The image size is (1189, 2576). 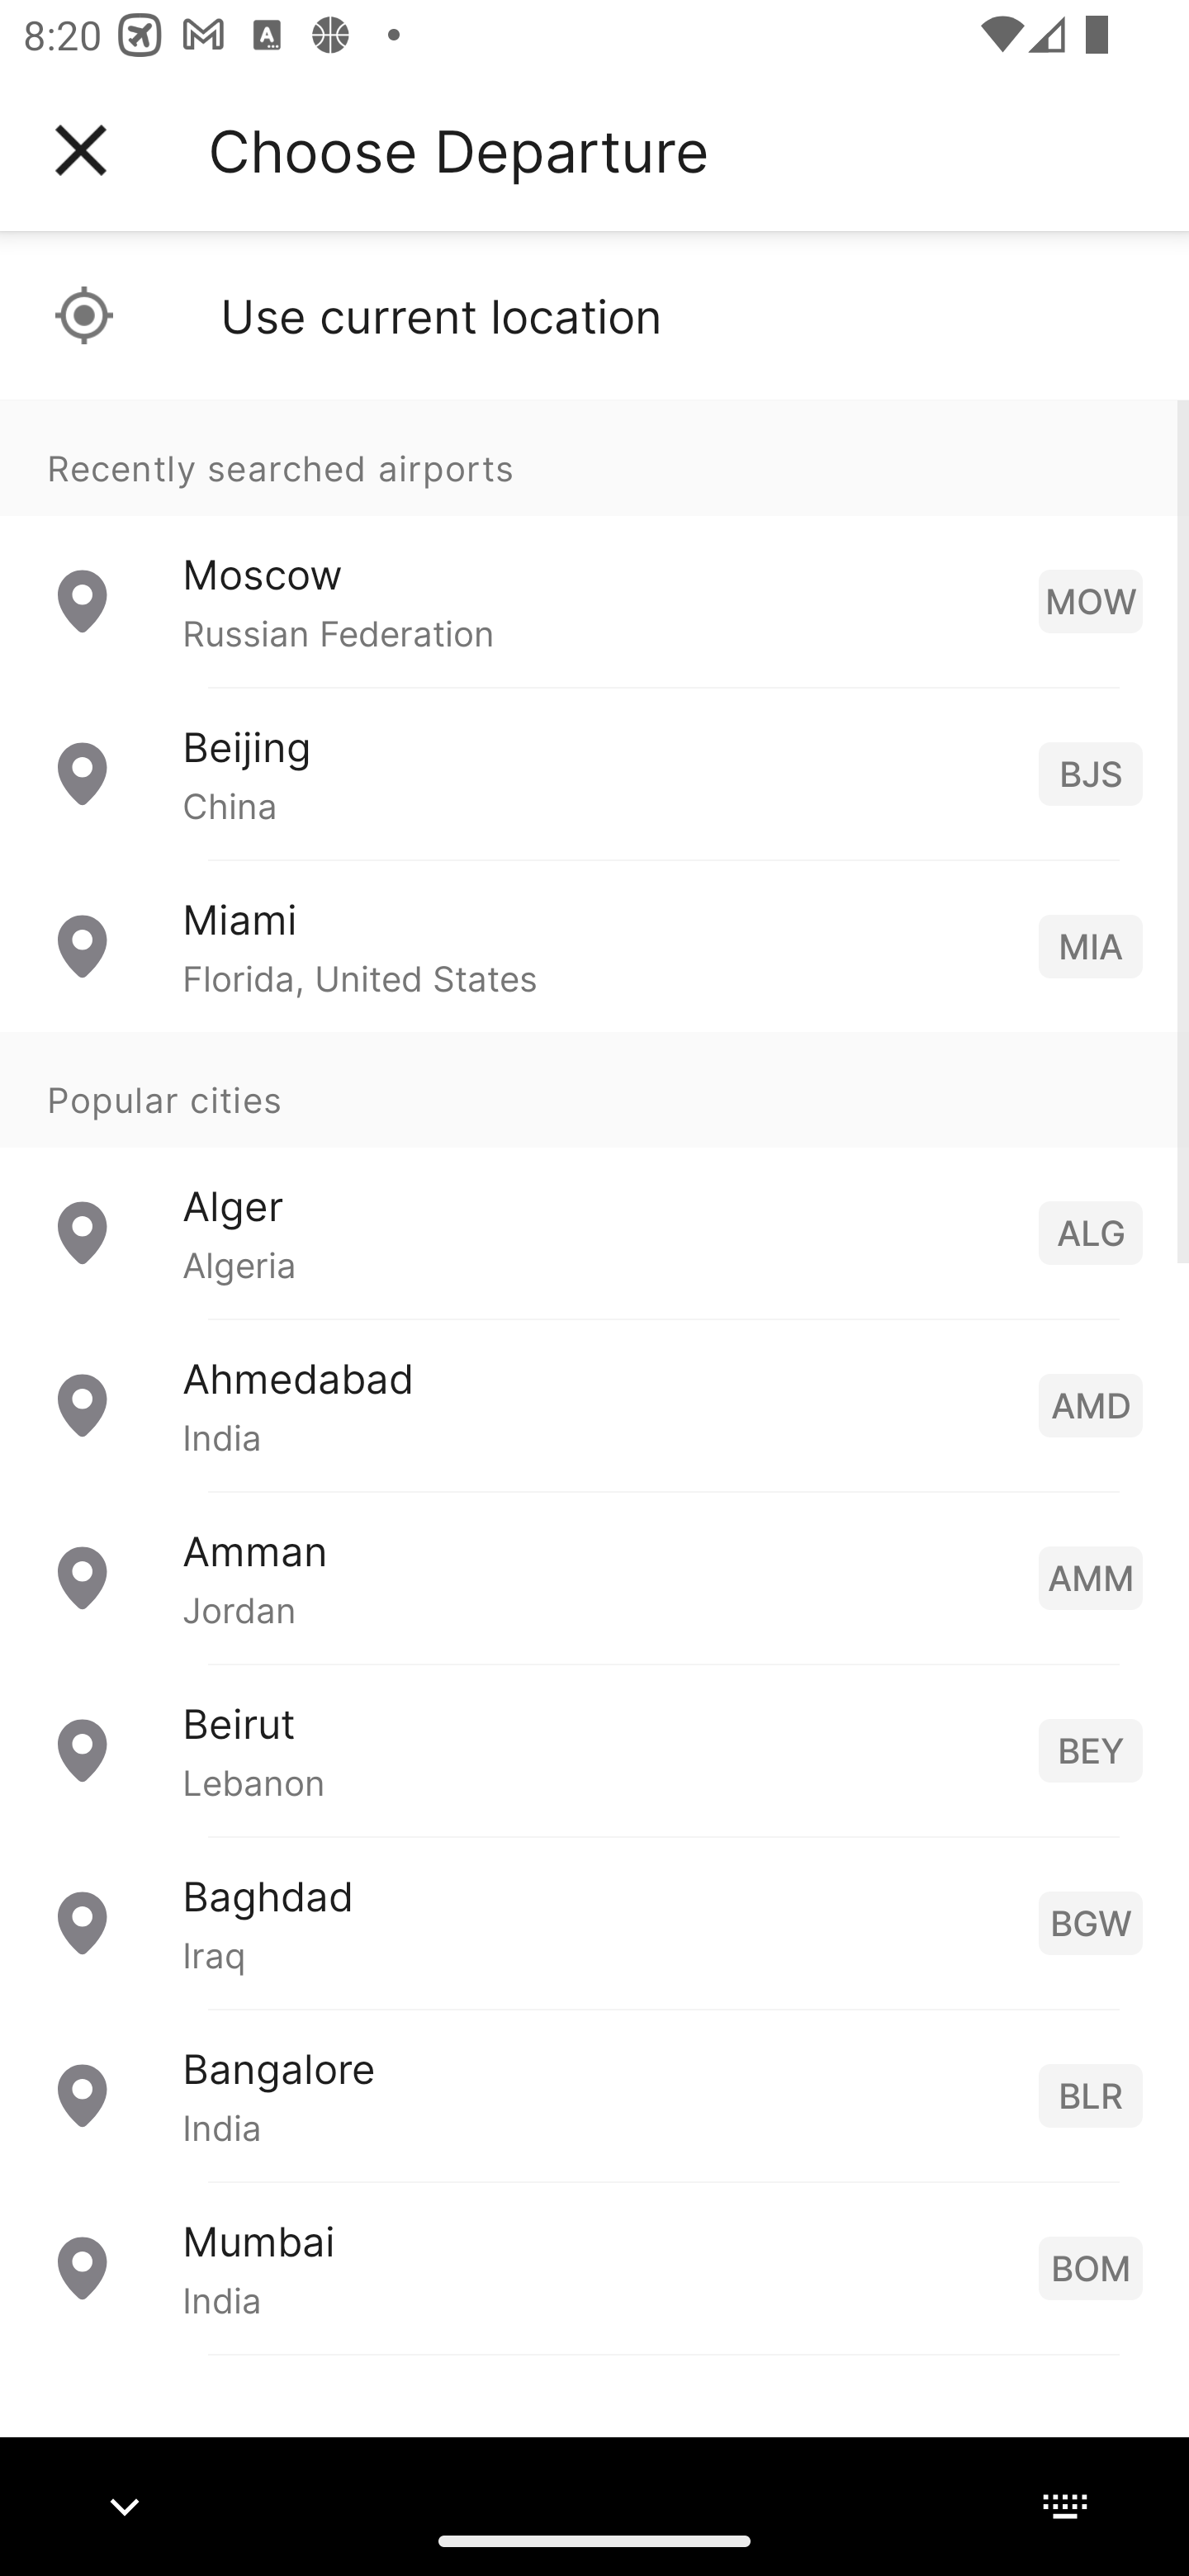 I want to click on Beijing China BJS, so click(x=594, y=774).